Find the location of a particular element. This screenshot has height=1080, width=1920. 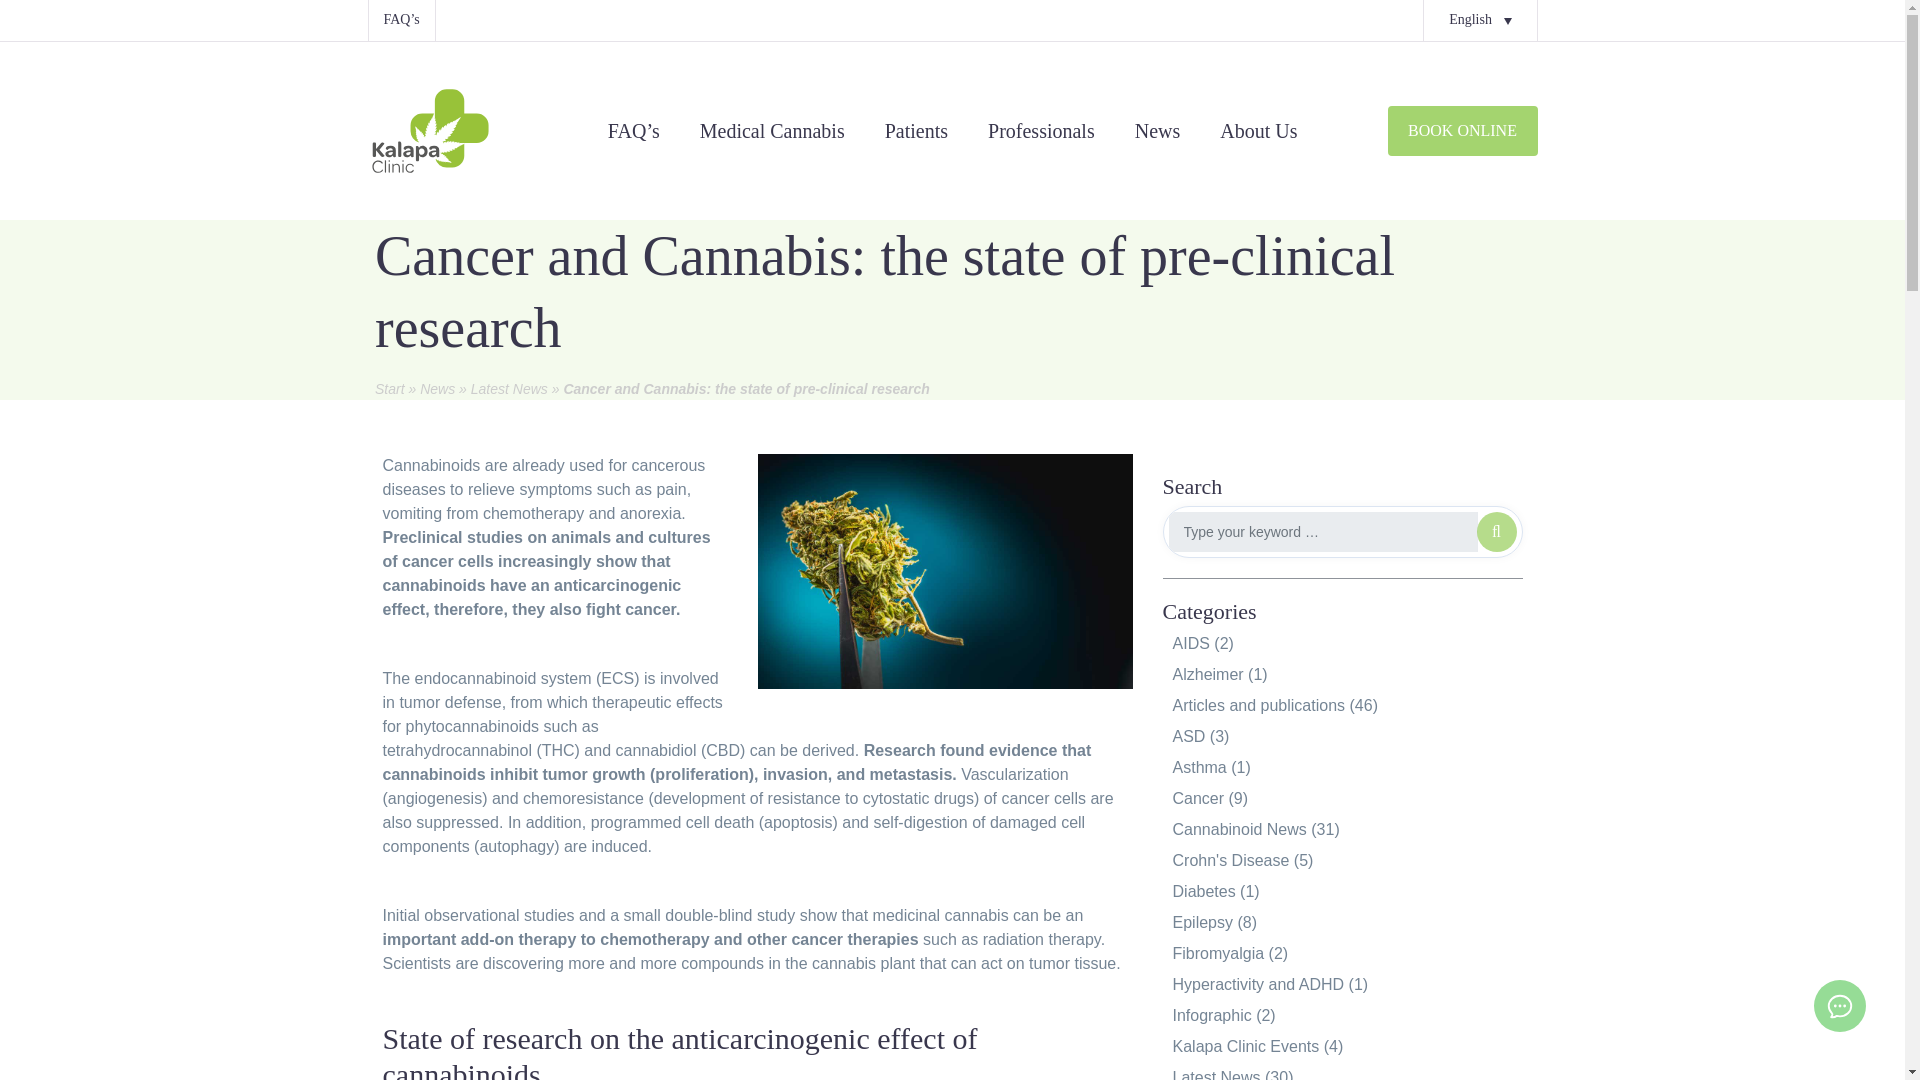

Start is located at coordinates (390, 389).